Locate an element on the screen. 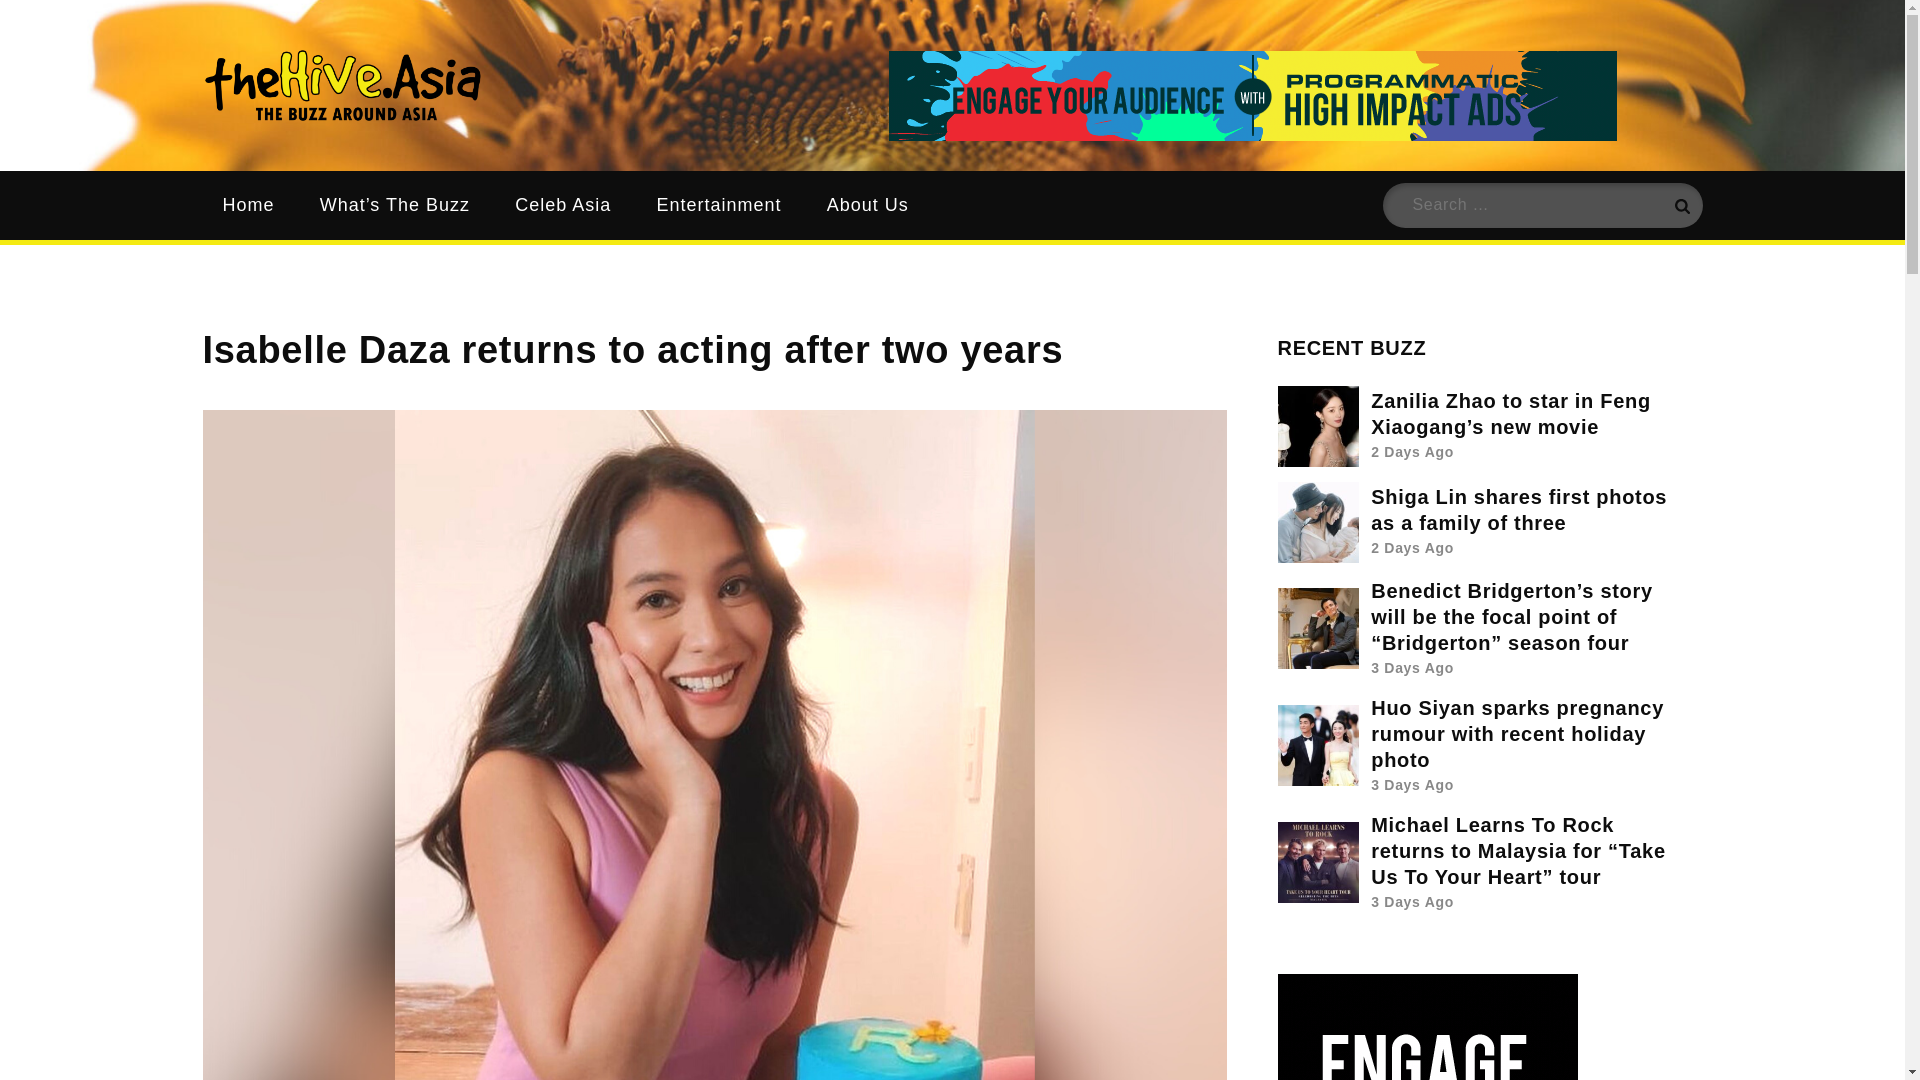 This screenshot has height=1080, width=1920. 3 Days Ago is located at coordinates (1412, 668).